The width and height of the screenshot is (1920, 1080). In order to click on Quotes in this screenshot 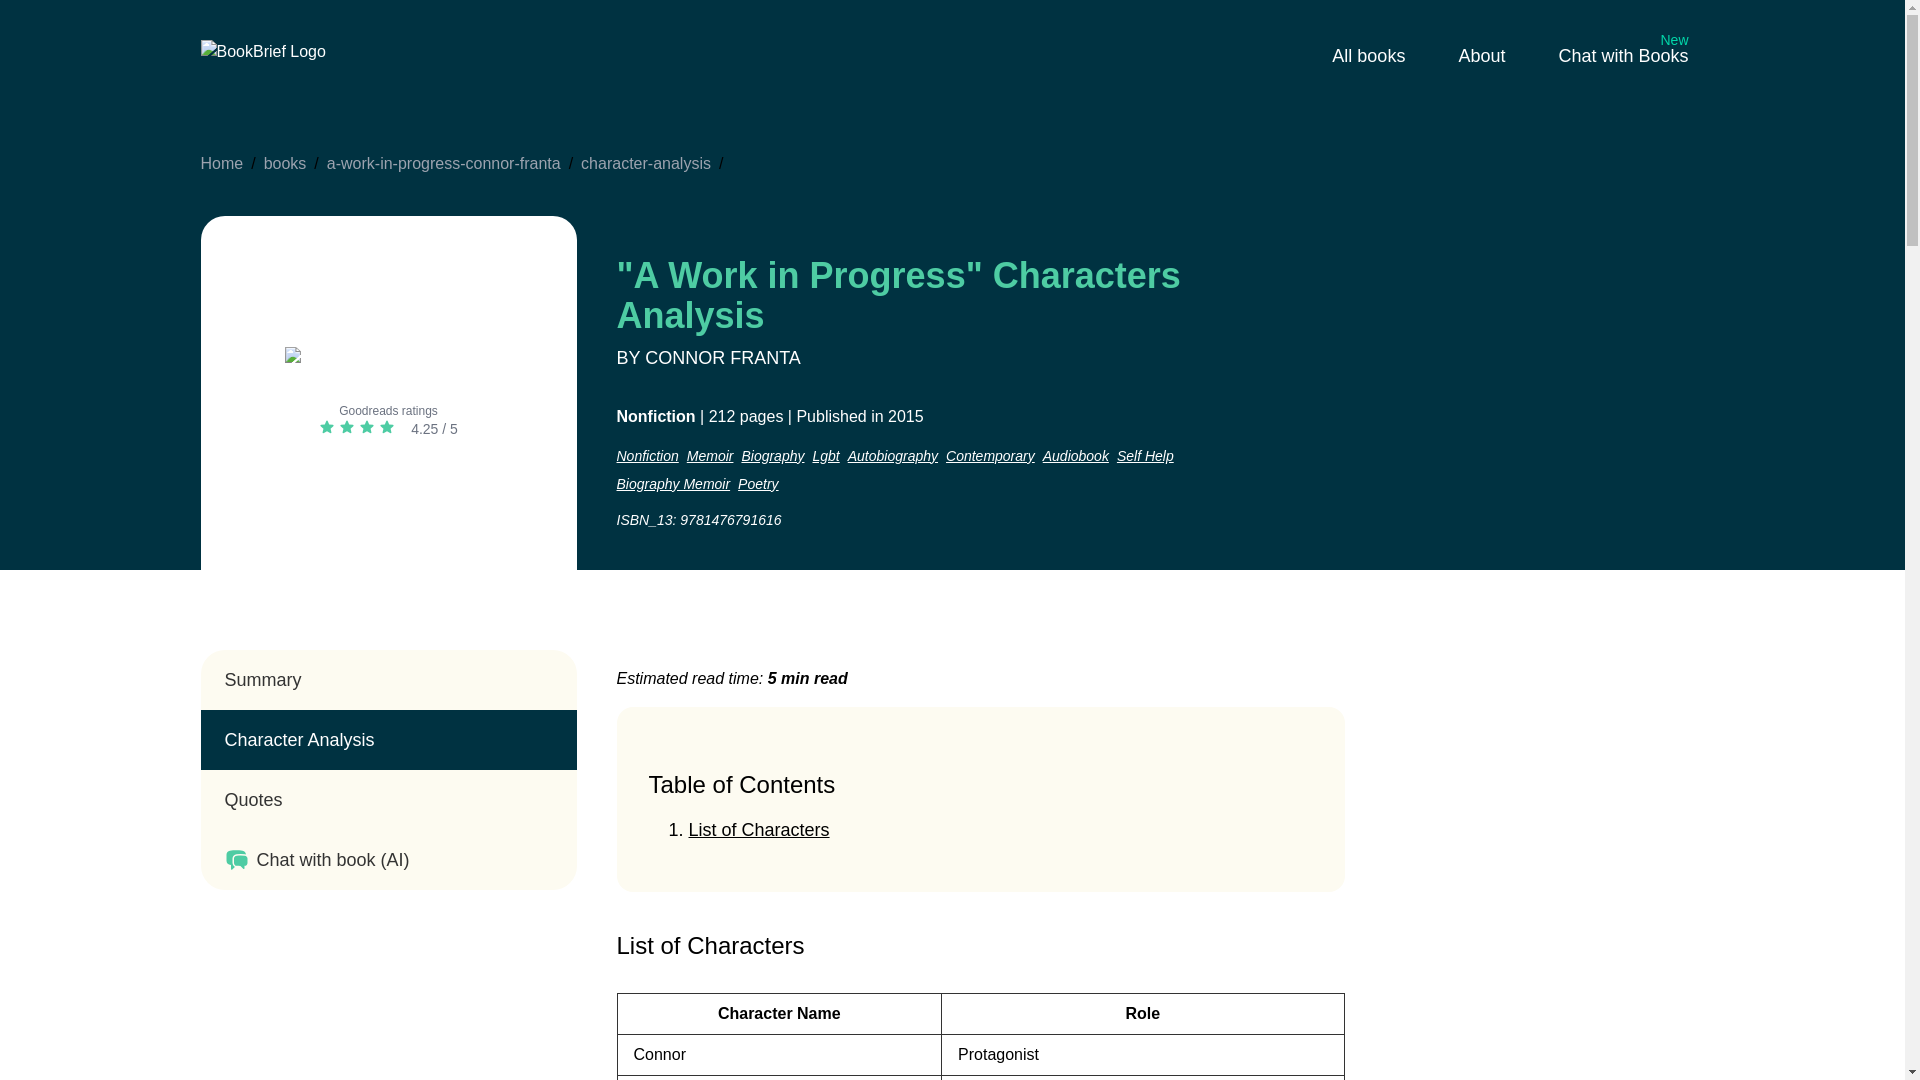, I will do `click(388, 800)`.